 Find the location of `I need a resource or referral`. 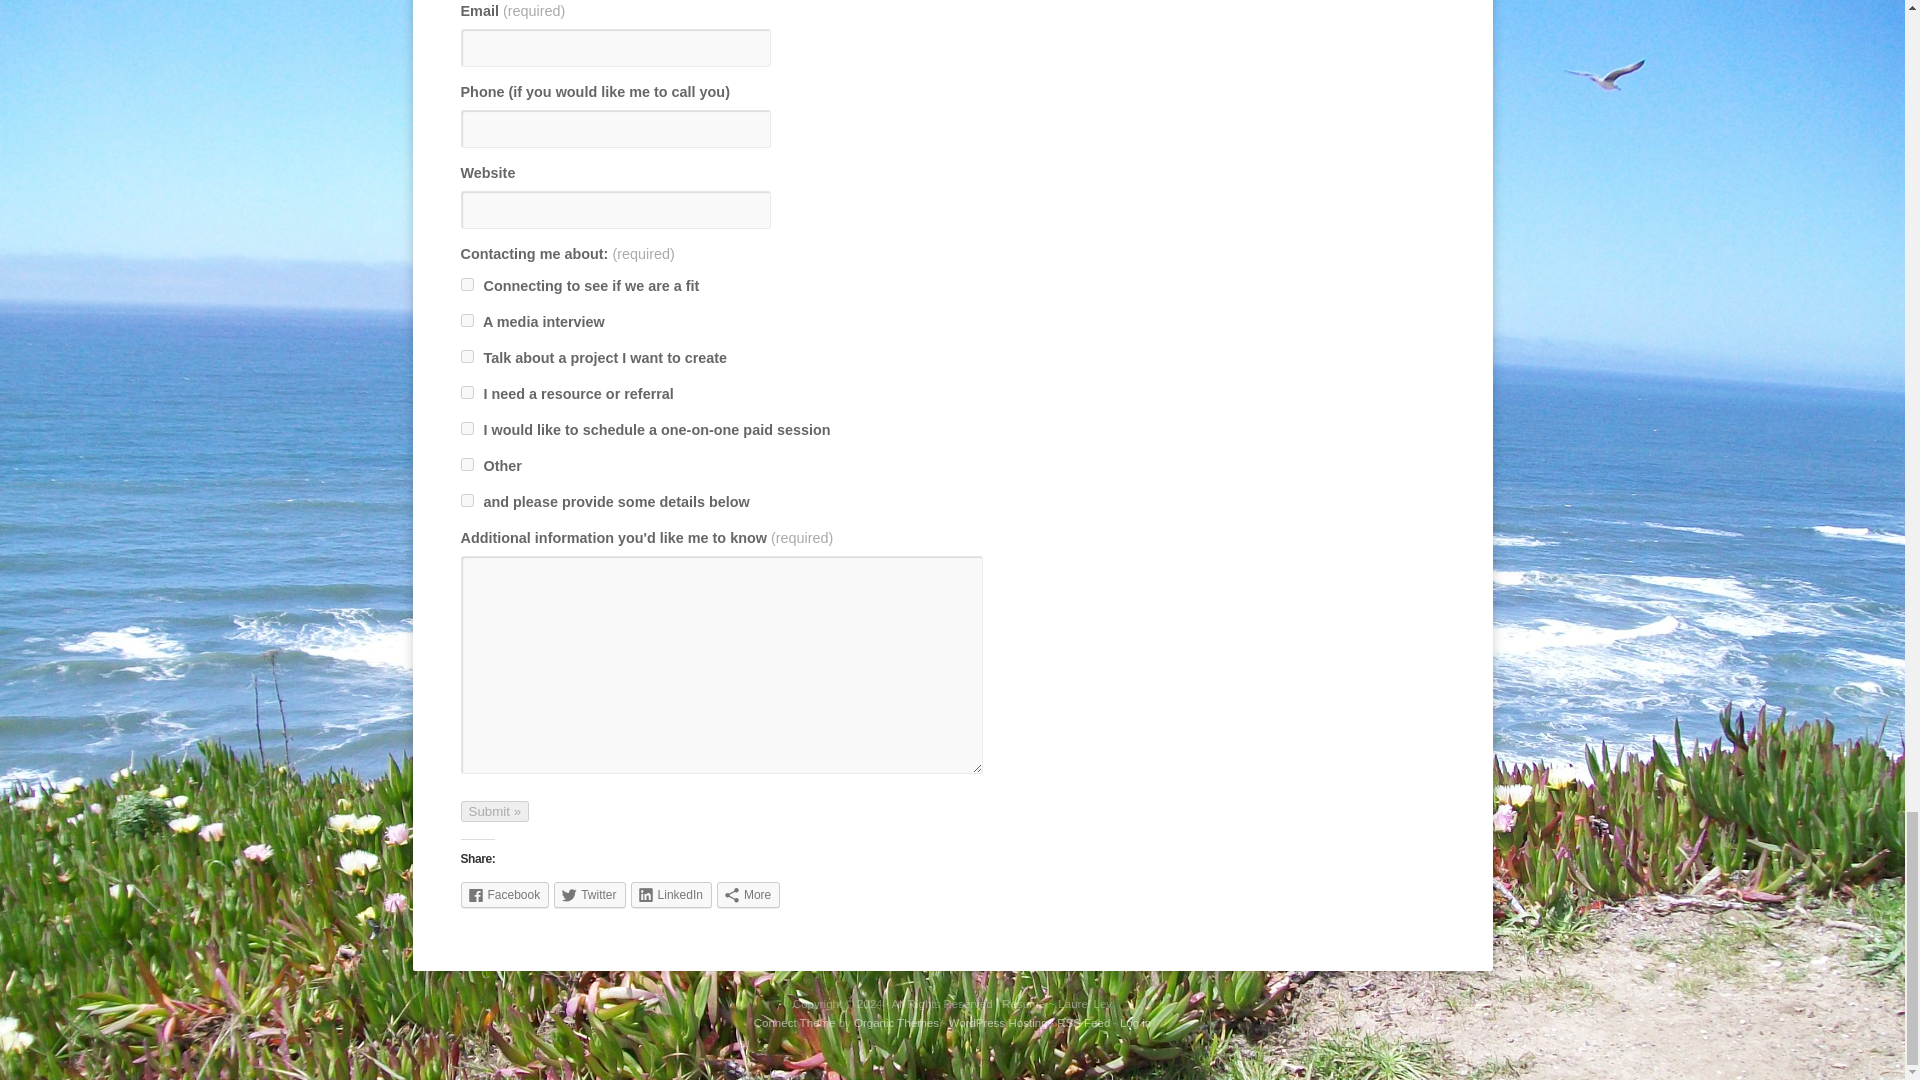

I need a resource or referral is located at coordinates (466, 392).